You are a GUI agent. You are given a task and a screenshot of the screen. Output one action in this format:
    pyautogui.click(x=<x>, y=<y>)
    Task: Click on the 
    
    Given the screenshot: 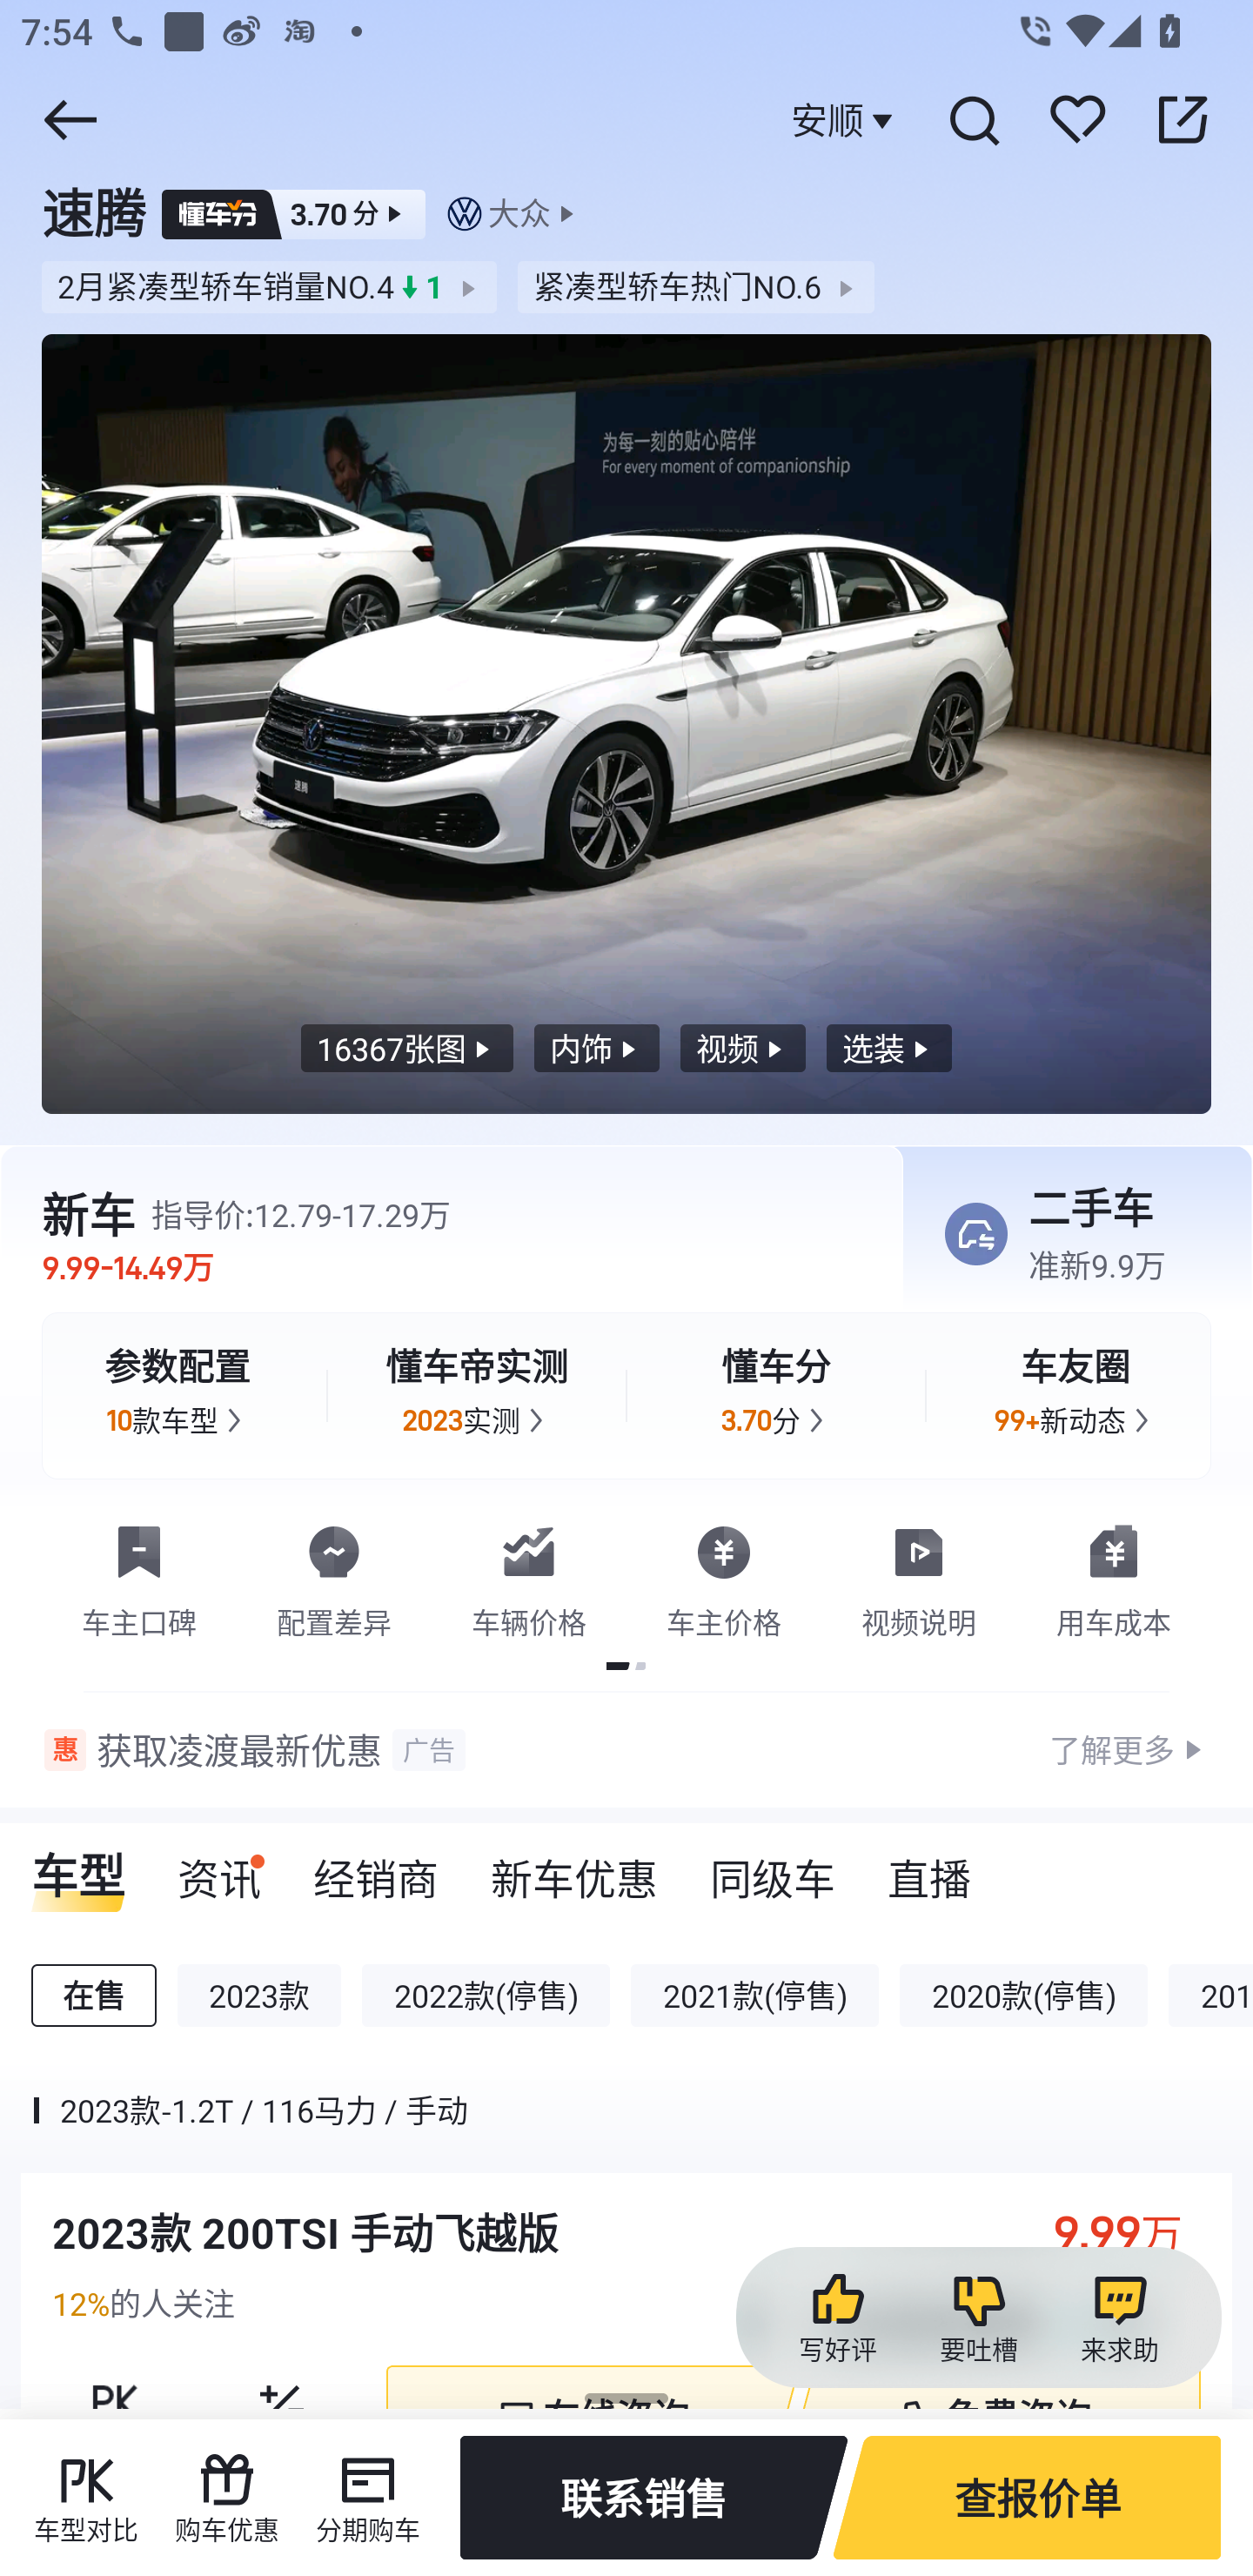 What is the action you would take?
    pyautogui.click(x=1183, y=119)
    